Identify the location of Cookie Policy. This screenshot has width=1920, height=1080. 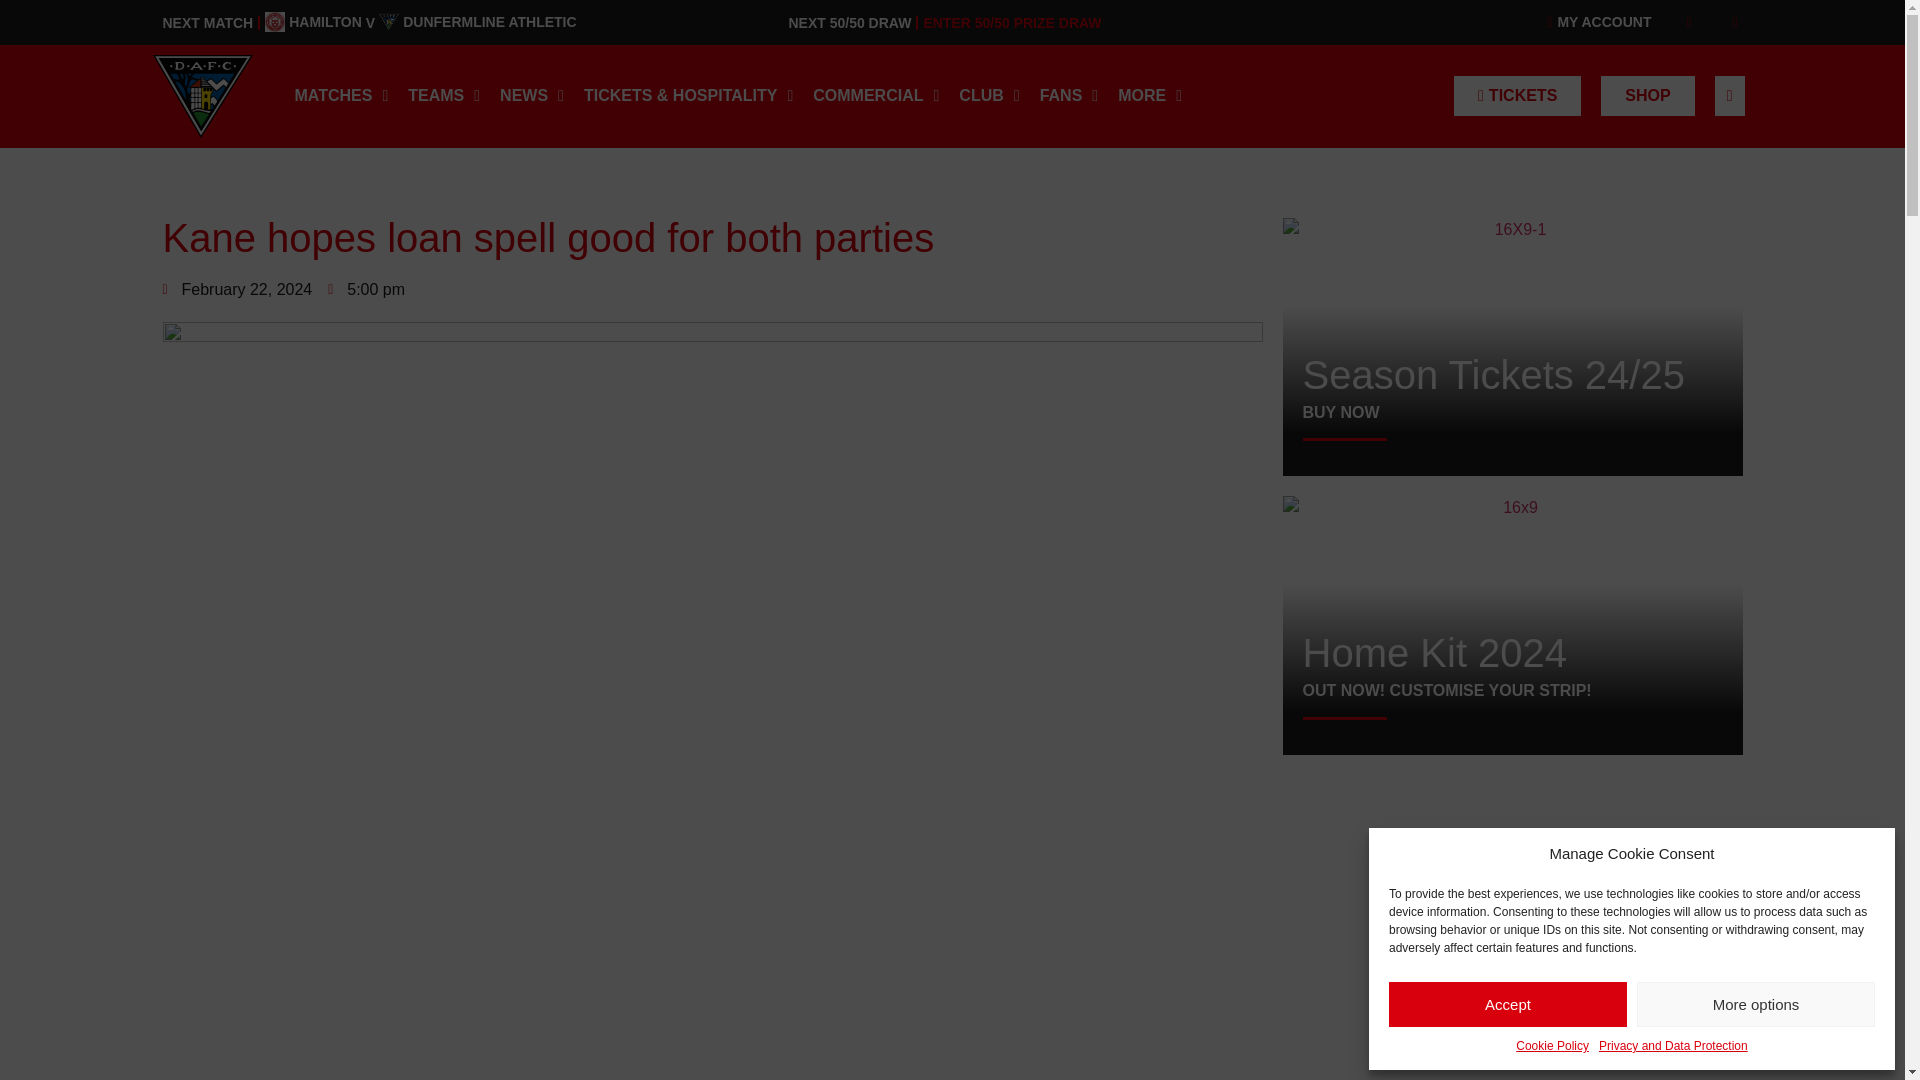
(1507, 1004).